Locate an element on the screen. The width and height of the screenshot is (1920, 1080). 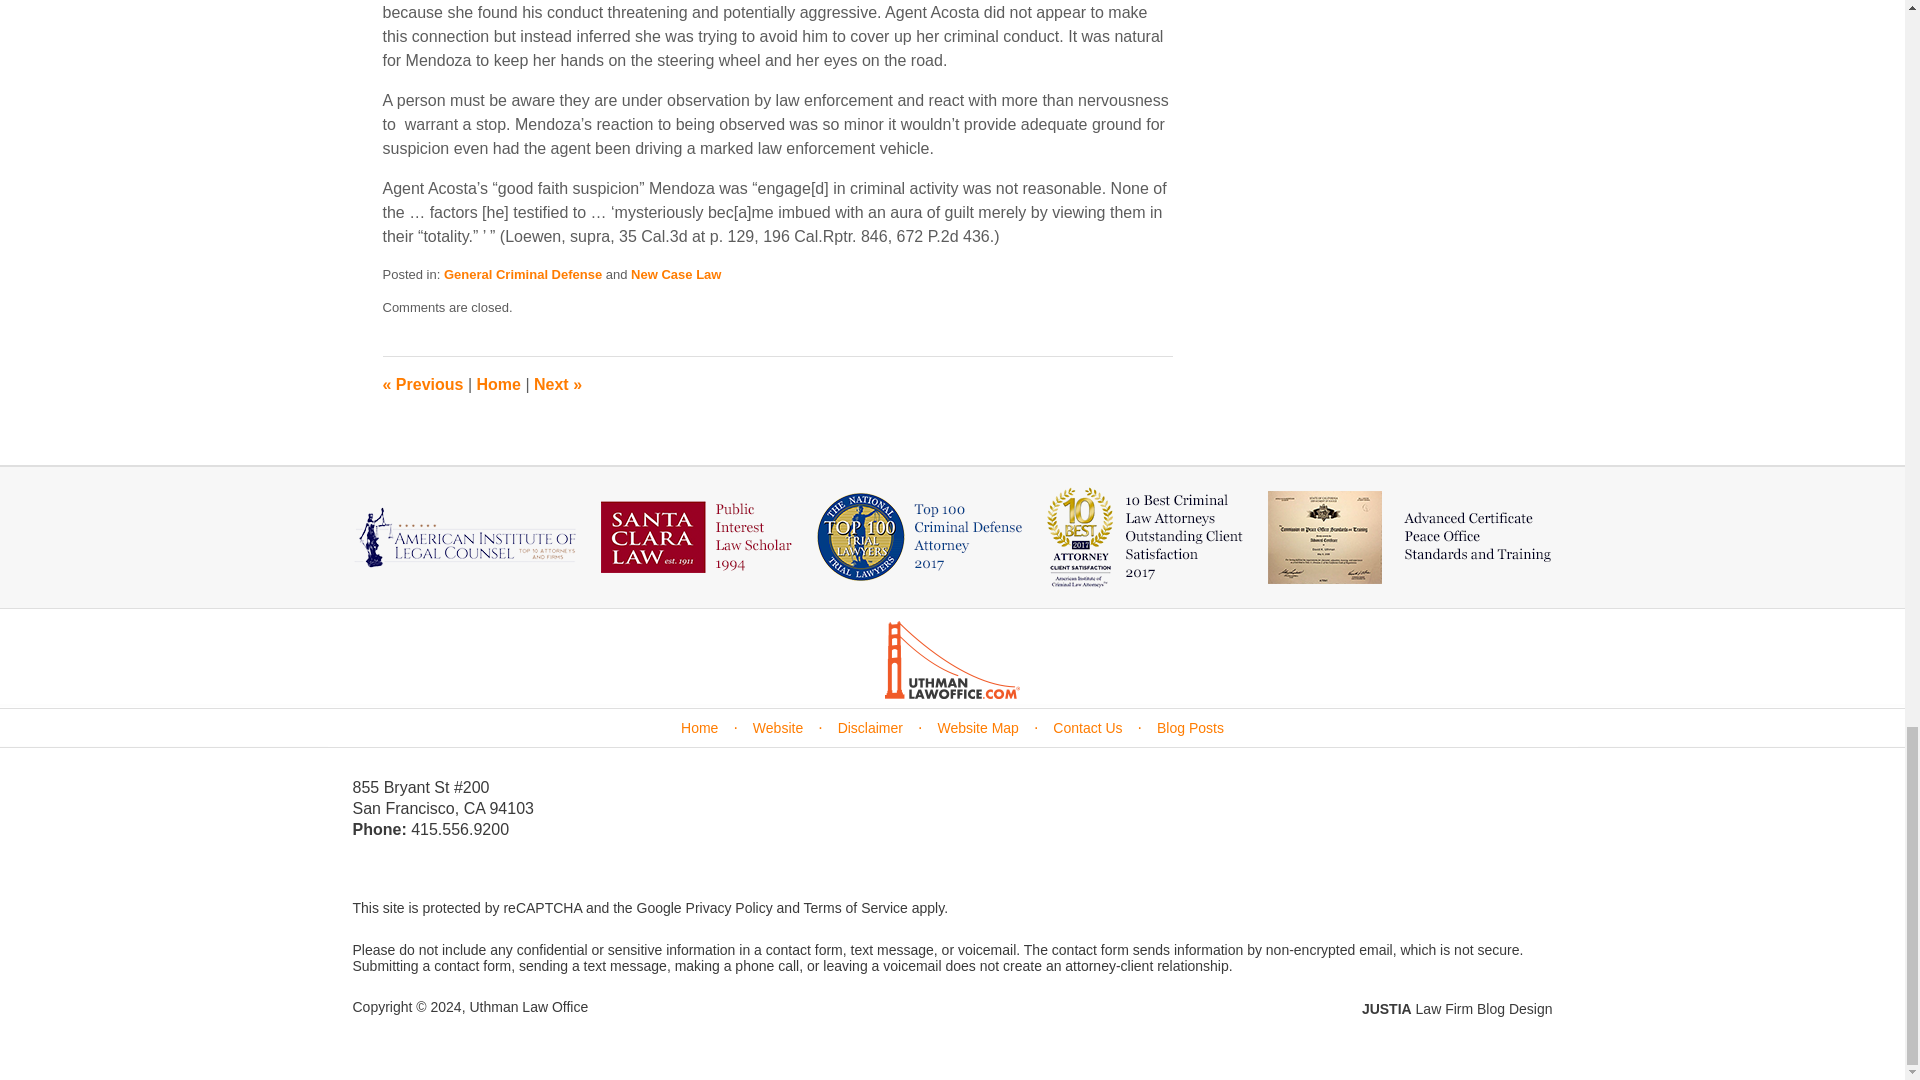
View all posts in New Case Law is located at coordinates (676, 274).